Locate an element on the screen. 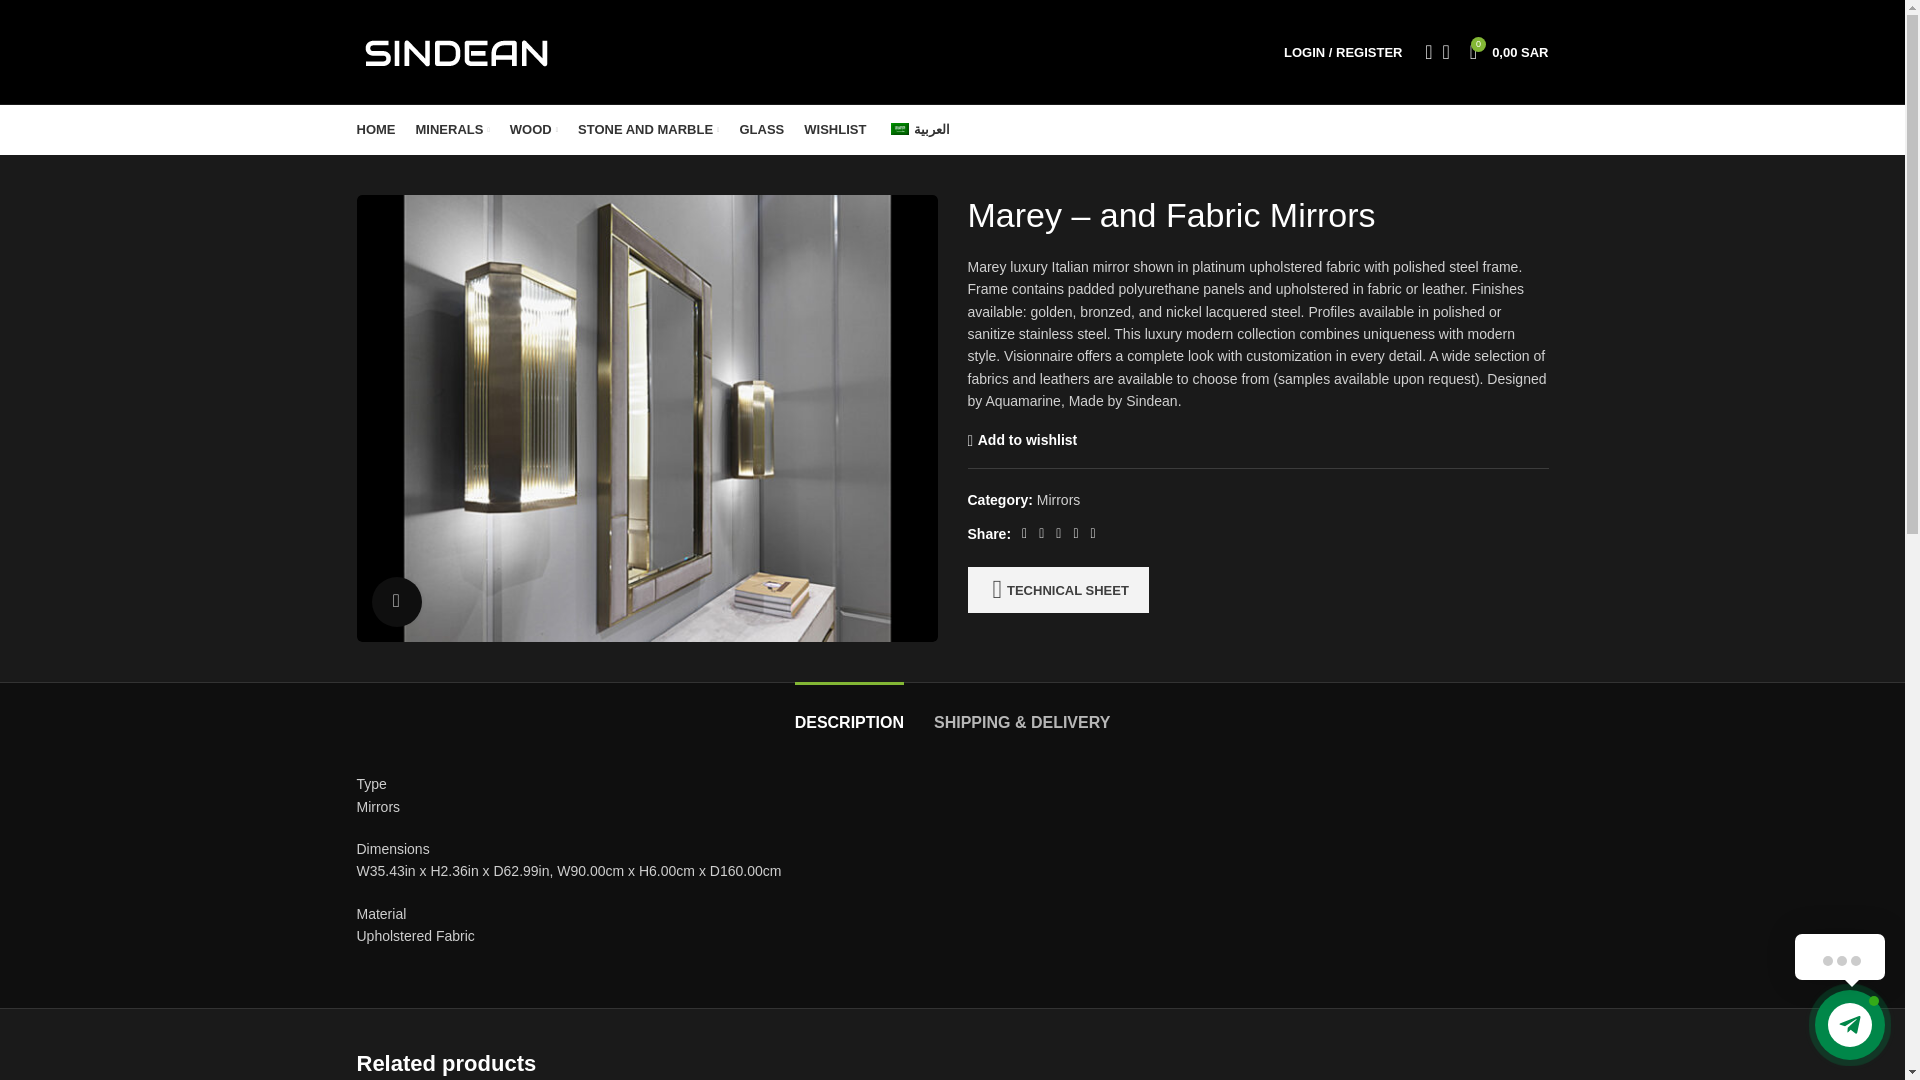 The width and height of the screenshot is (1920, 1080). WOOD is located at coordinates (534, 130).